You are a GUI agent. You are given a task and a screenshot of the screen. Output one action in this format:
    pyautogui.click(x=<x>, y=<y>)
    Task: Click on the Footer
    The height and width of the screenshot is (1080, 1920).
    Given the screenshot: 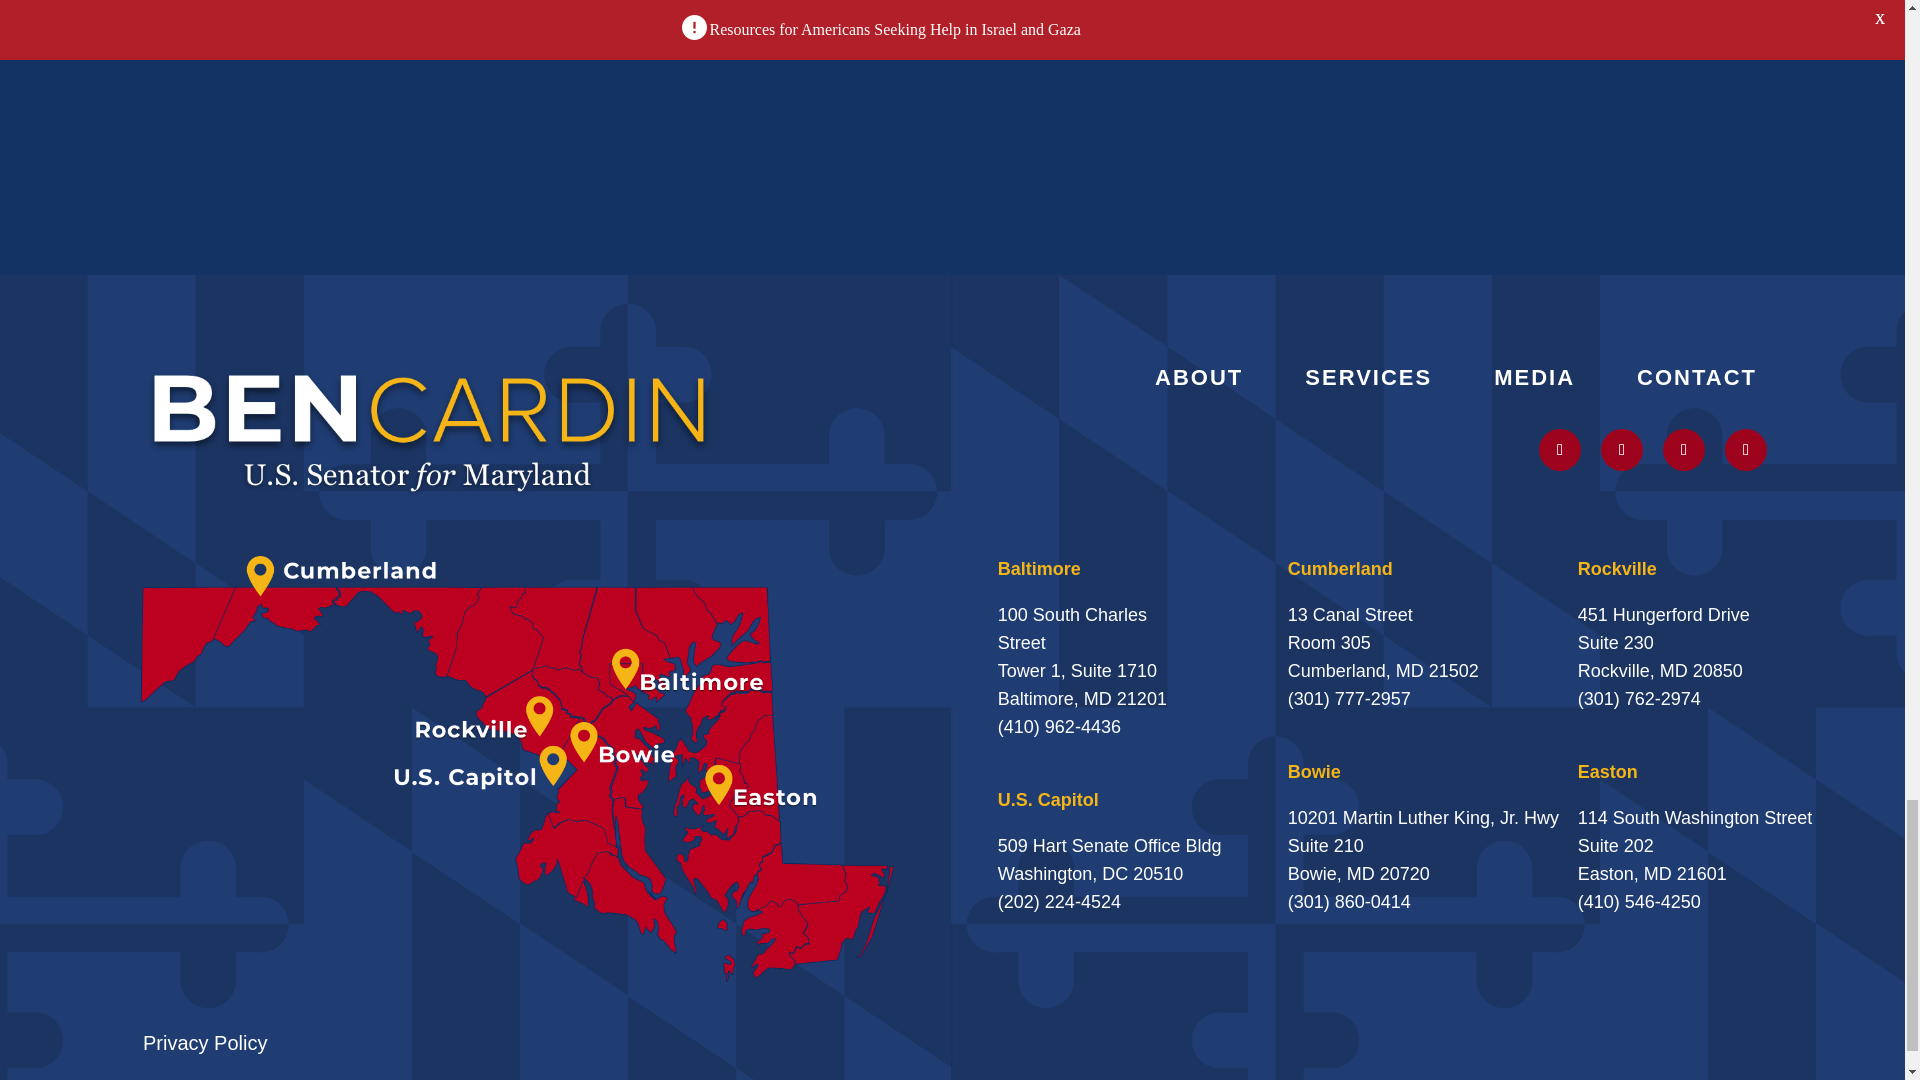 What is the action you would take?
    pyautogui.click(x=430, y=430)
    